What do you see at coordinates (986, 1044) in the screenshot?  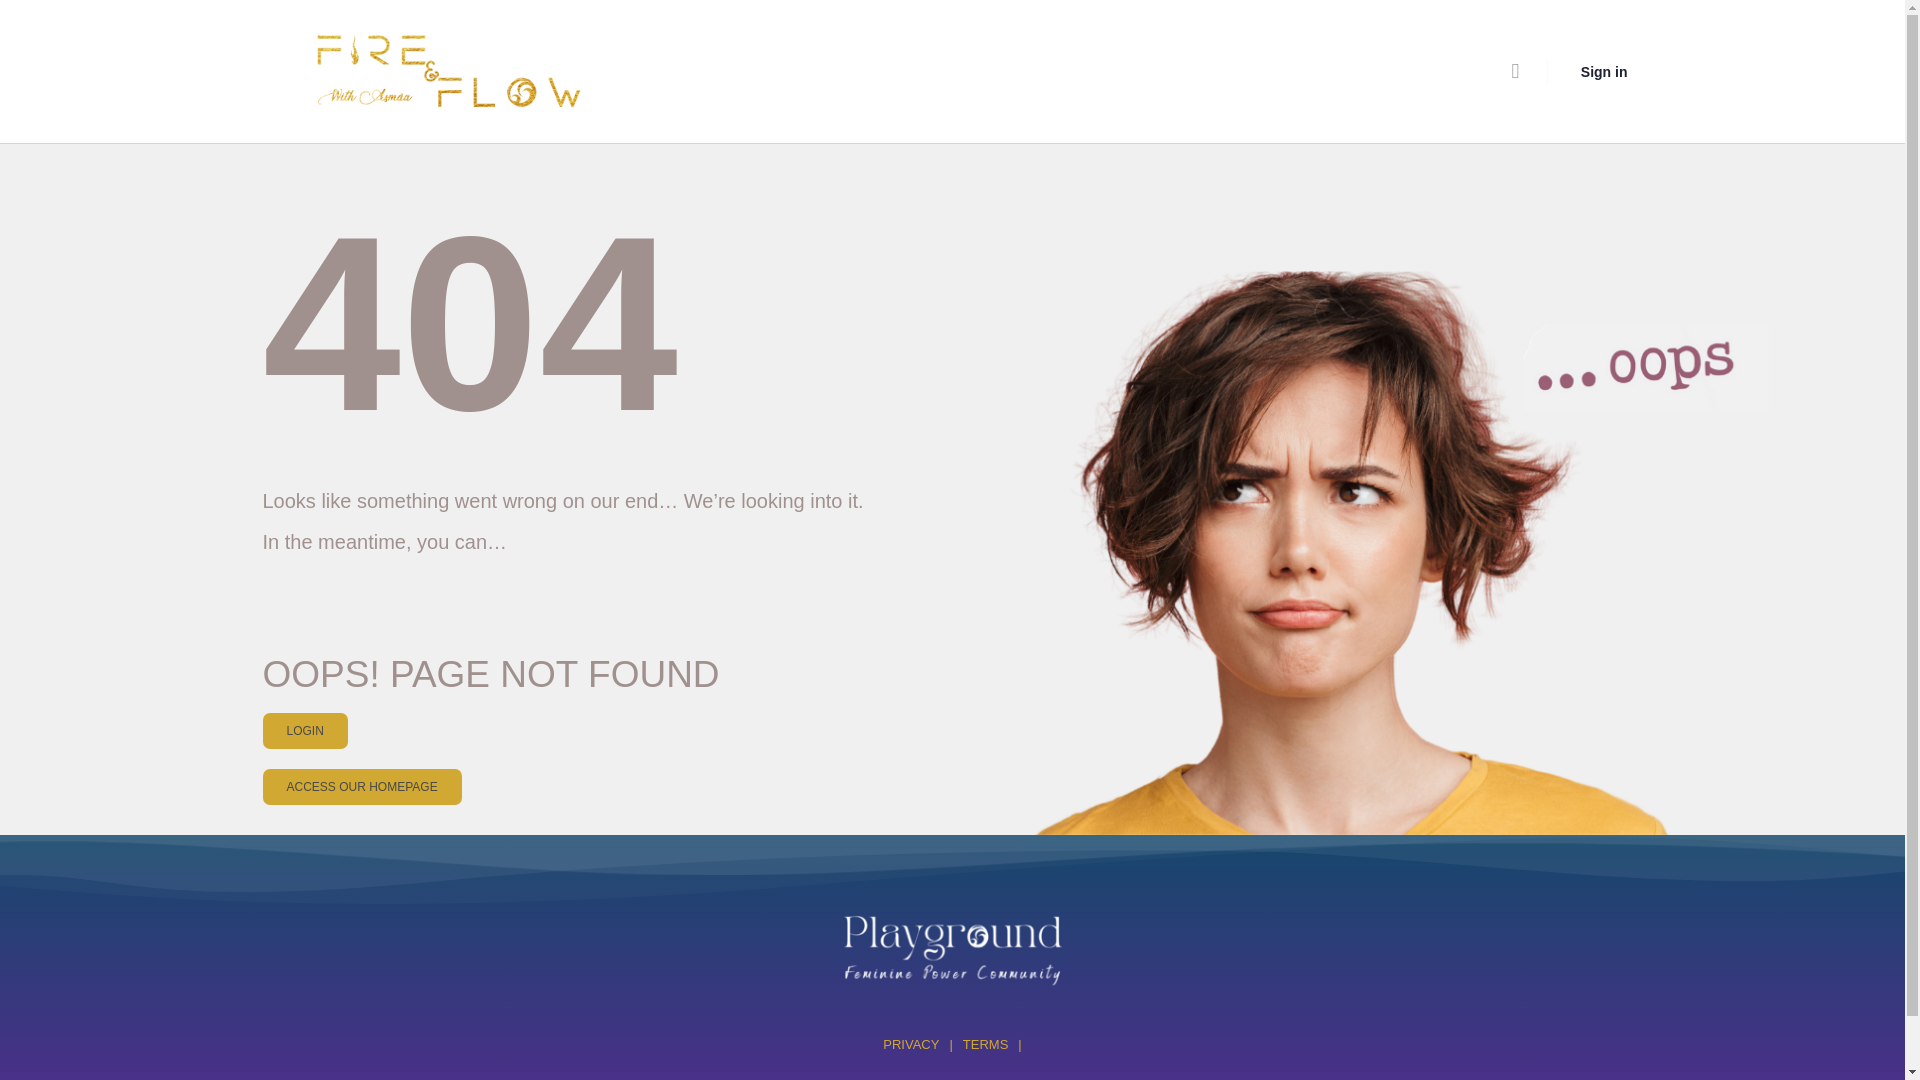 I see `TERMS` at bounding box center [986, 1044].